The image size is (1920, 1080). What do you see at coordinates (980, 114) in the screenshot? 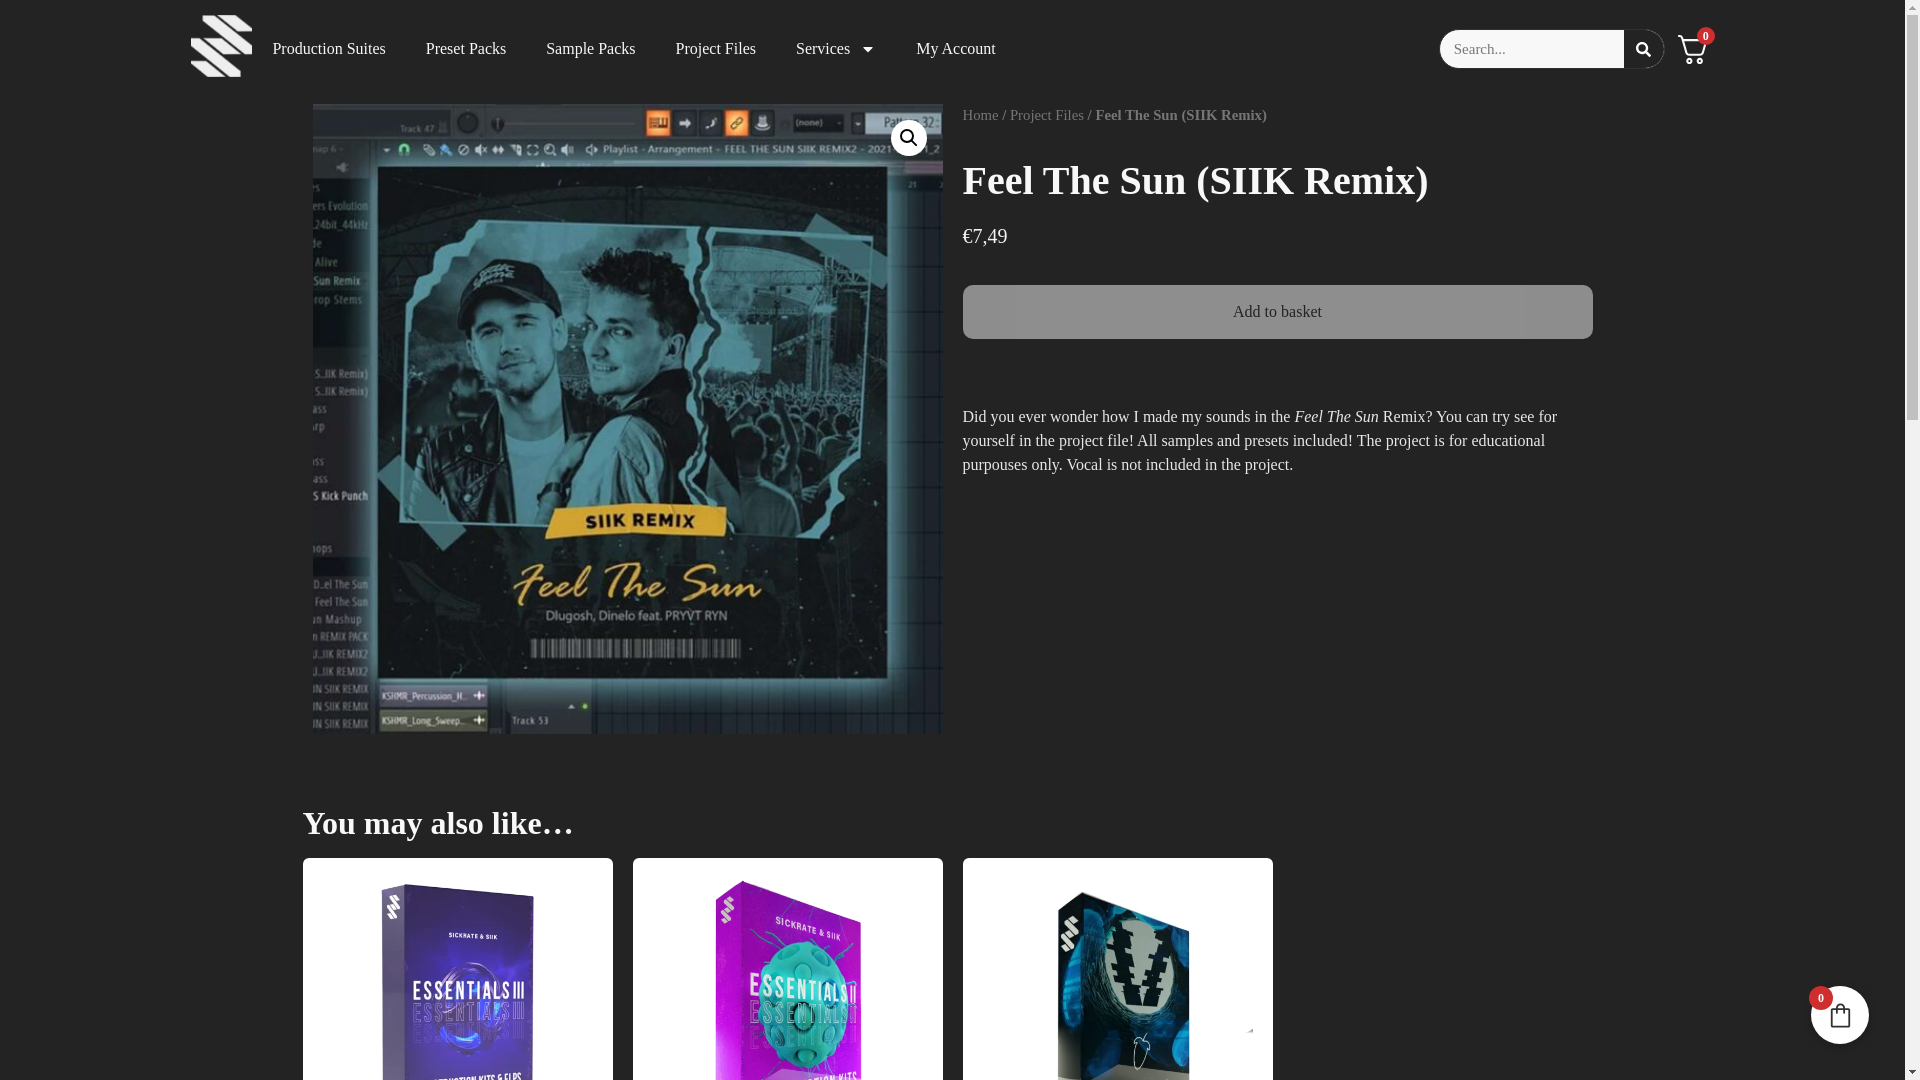
I see `Home` at bounding box center [980, 114].